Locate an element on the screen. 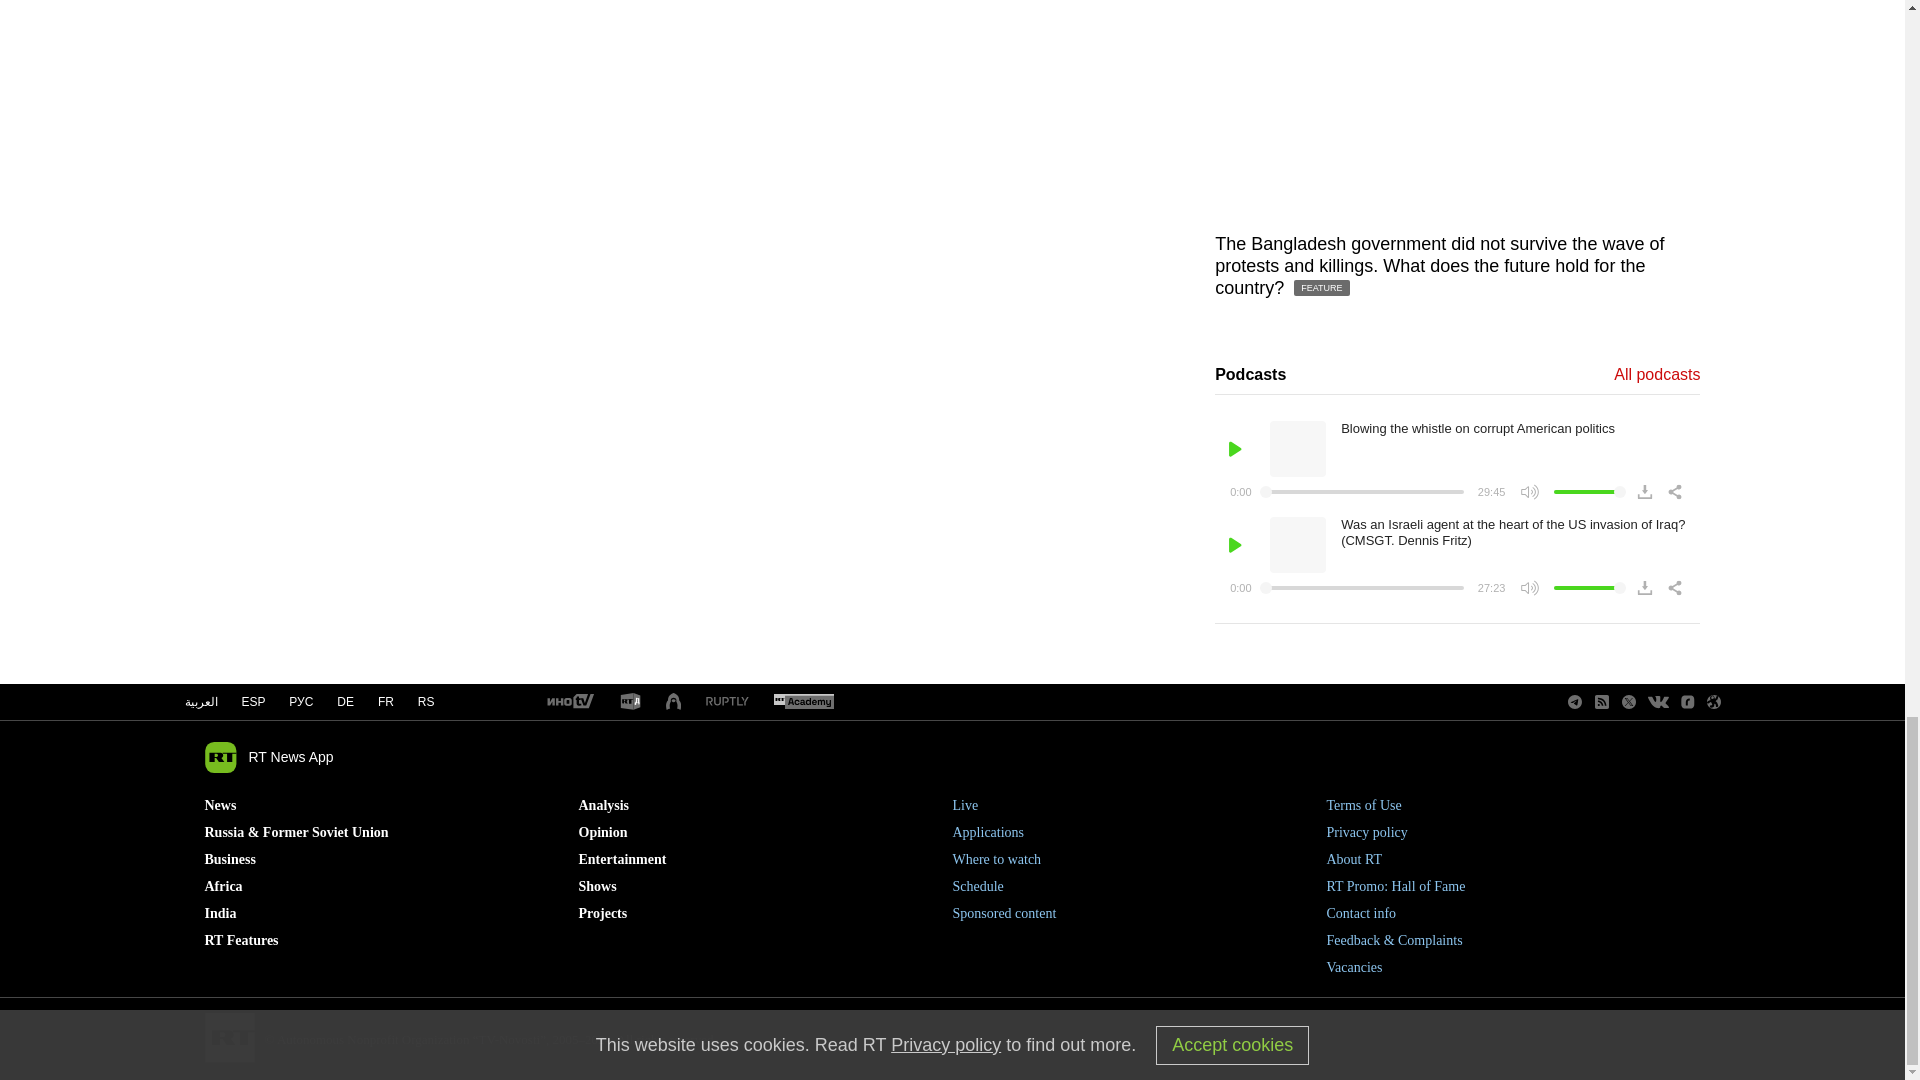 The height and width of the screenshot is (1080, 1920). RT  is located at coordinates (569, 702).